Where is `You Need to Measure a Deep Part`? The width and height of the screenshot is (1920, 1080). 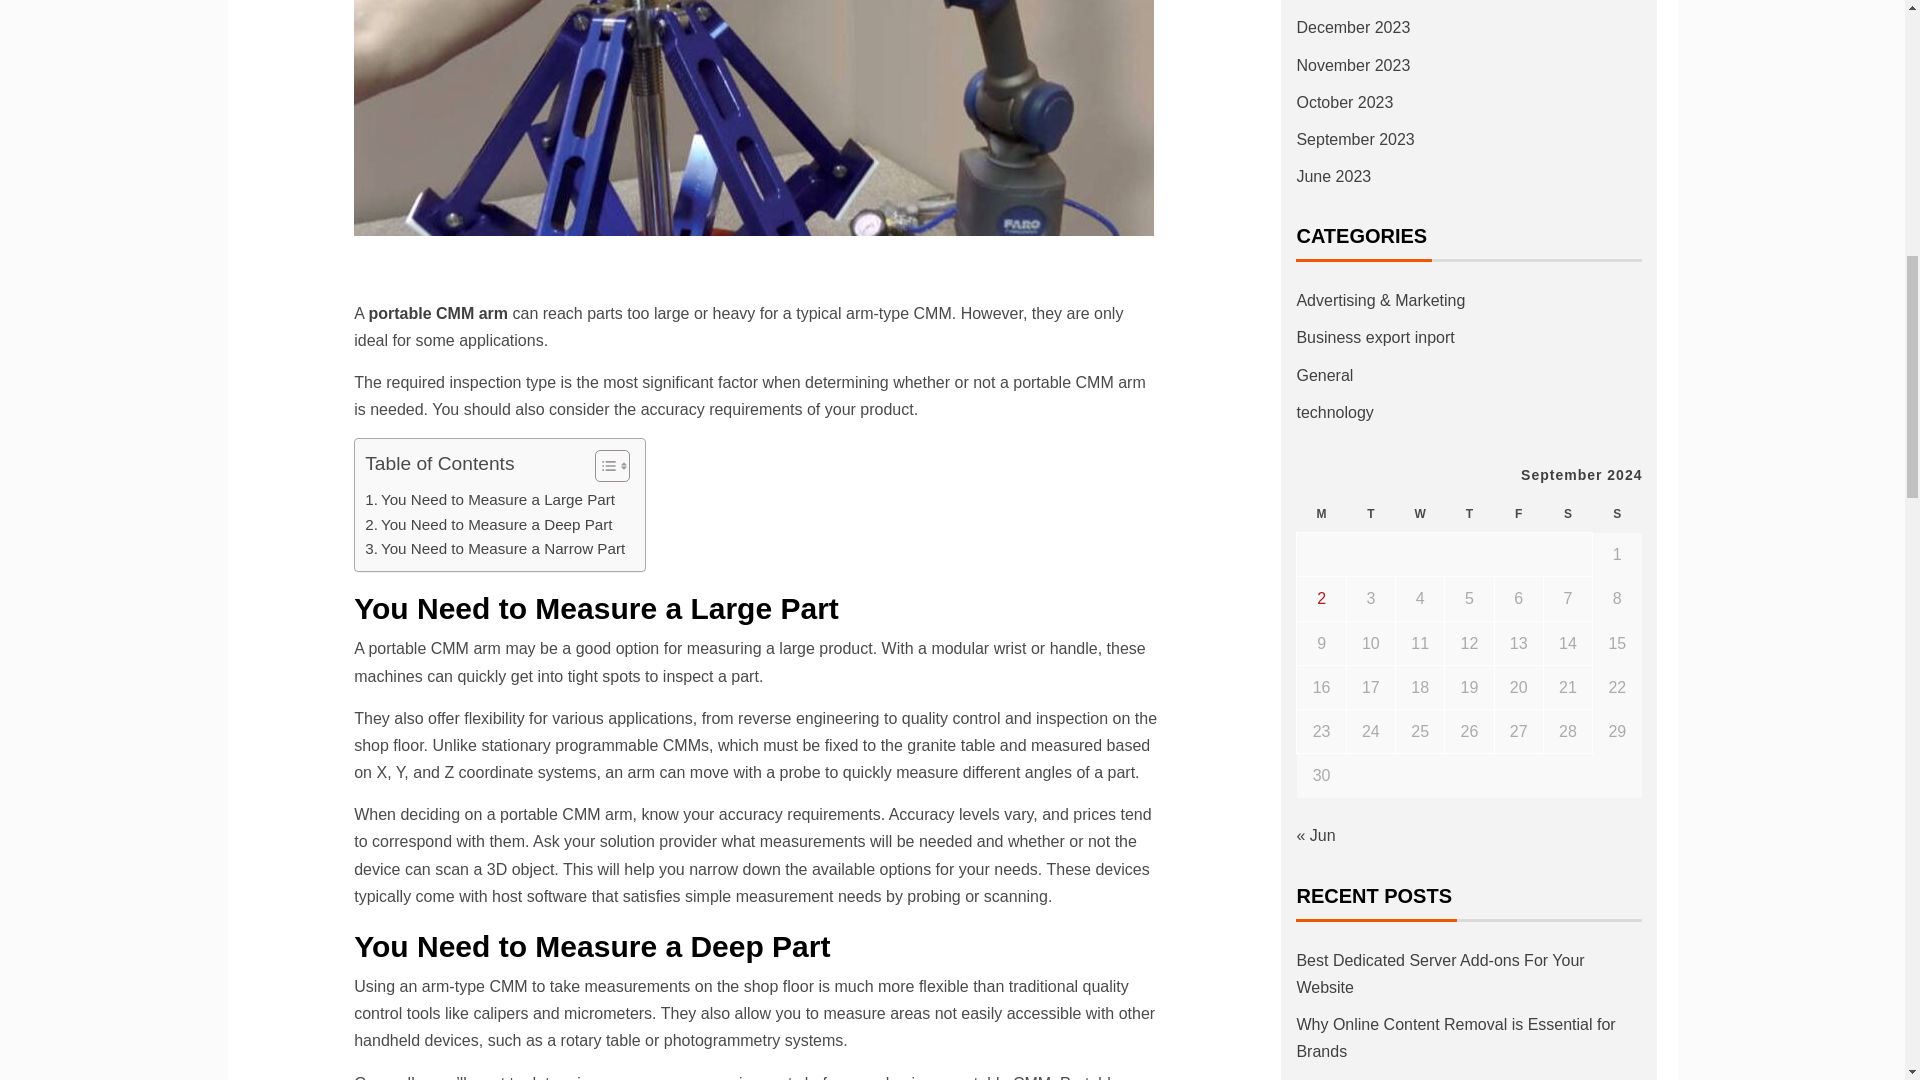 You Need to Measure a Deep Part is located at coordinates (488, 524).